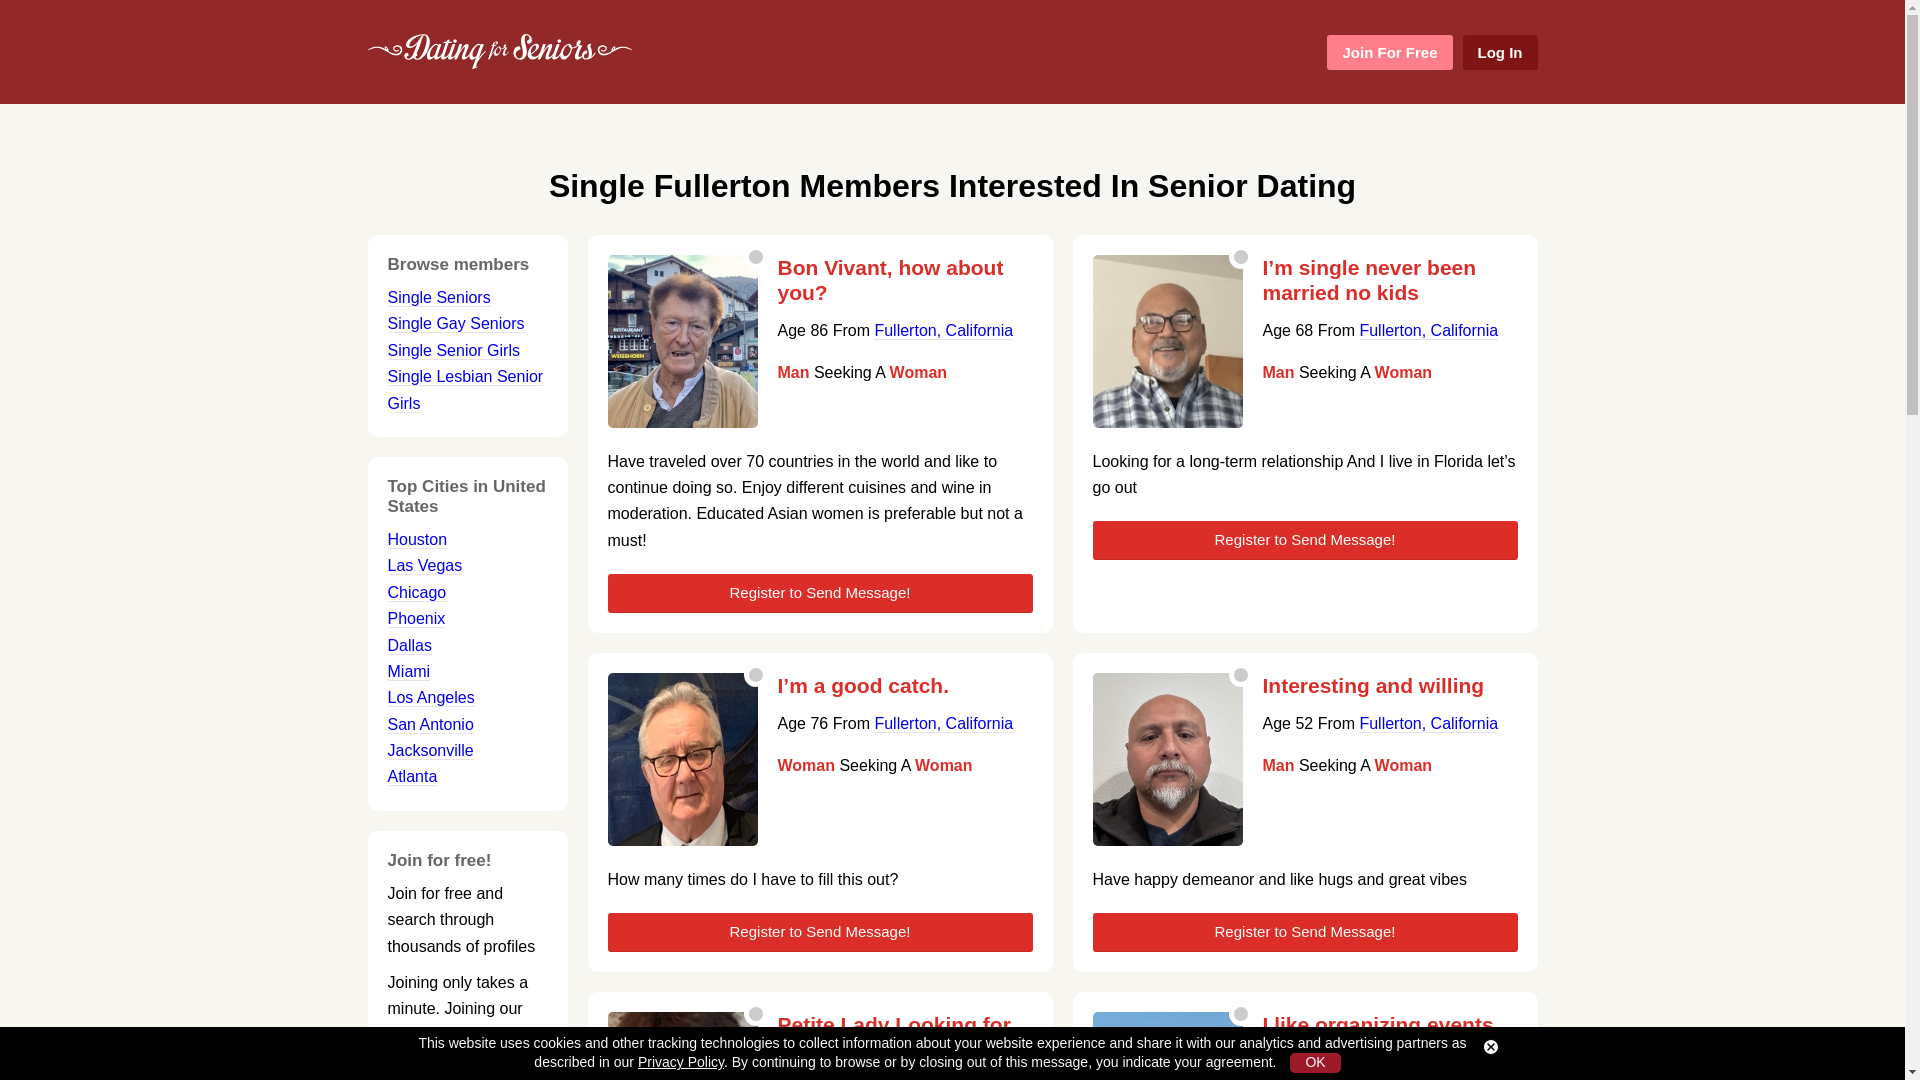  Describe the element at coordinates (1499, 52) in the screenshot. I see `Log In` at that location.